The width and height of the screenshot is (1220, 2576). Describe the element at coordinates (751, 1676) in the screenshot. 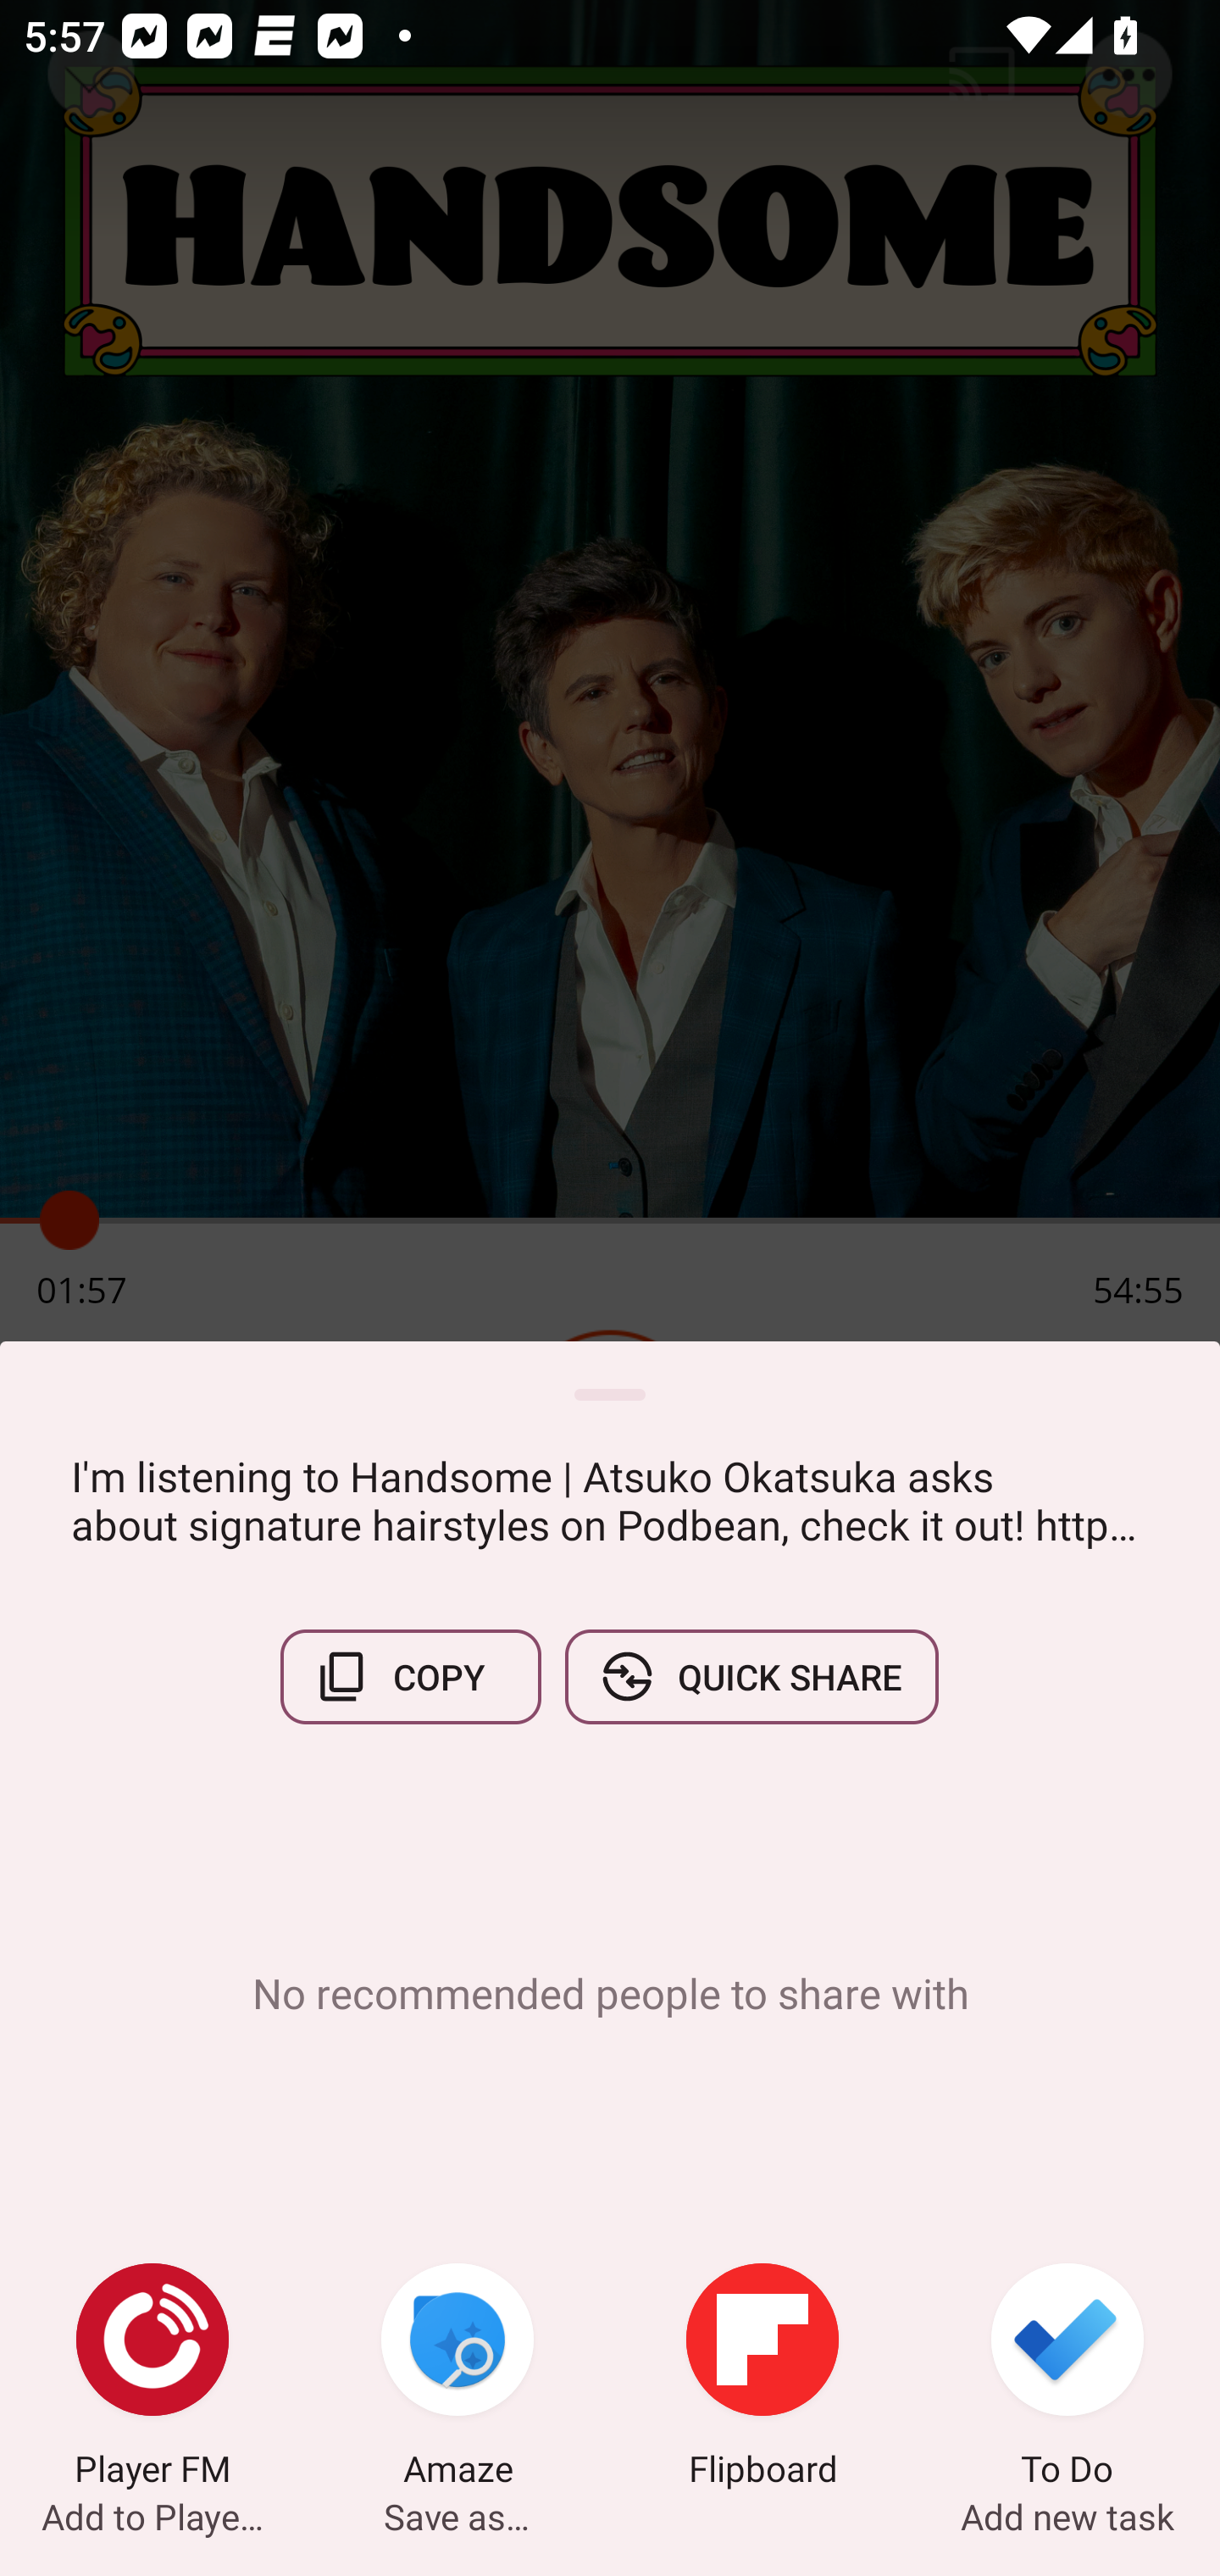

I see `QUICK SHARE` at that location.